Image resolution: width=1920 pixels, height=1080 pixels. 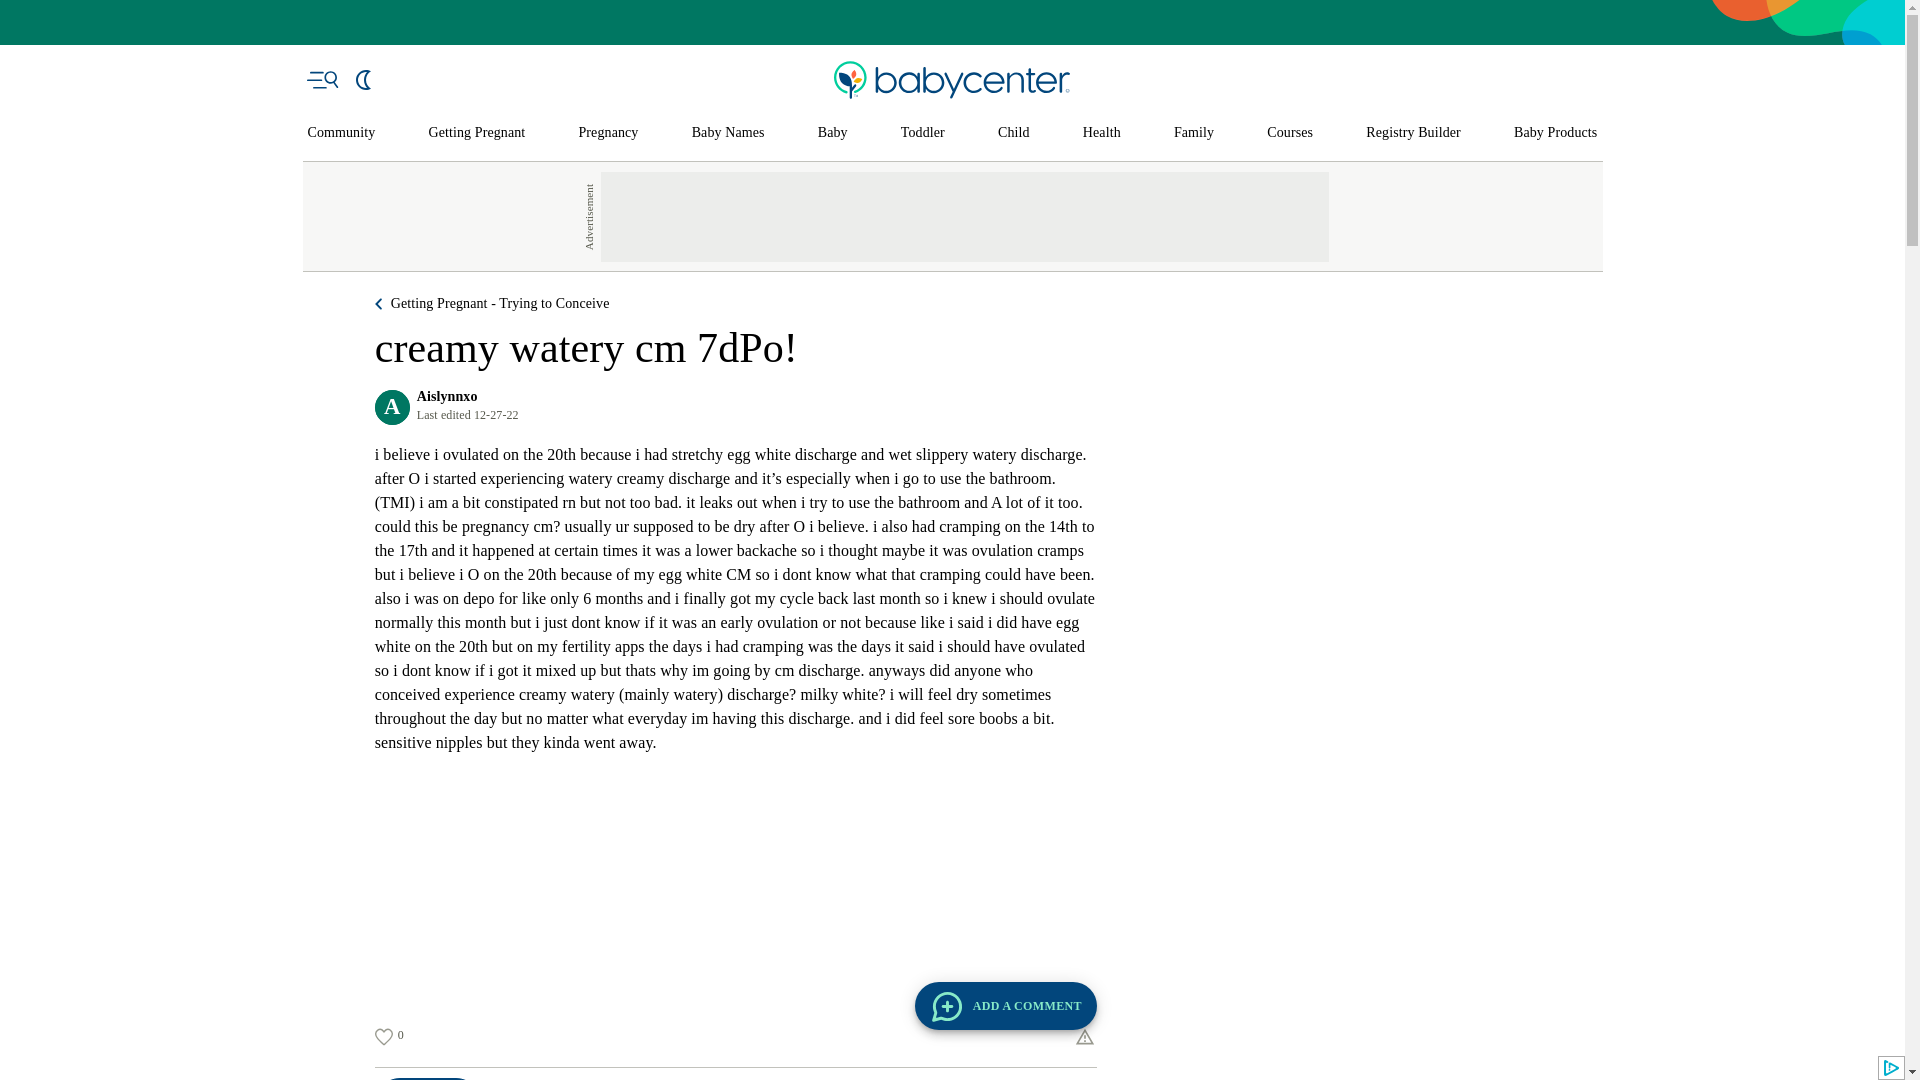 What do you see at coordinates (922, 133) in the screenshot?
I see `Toddler` at bounding box center [922, 133].